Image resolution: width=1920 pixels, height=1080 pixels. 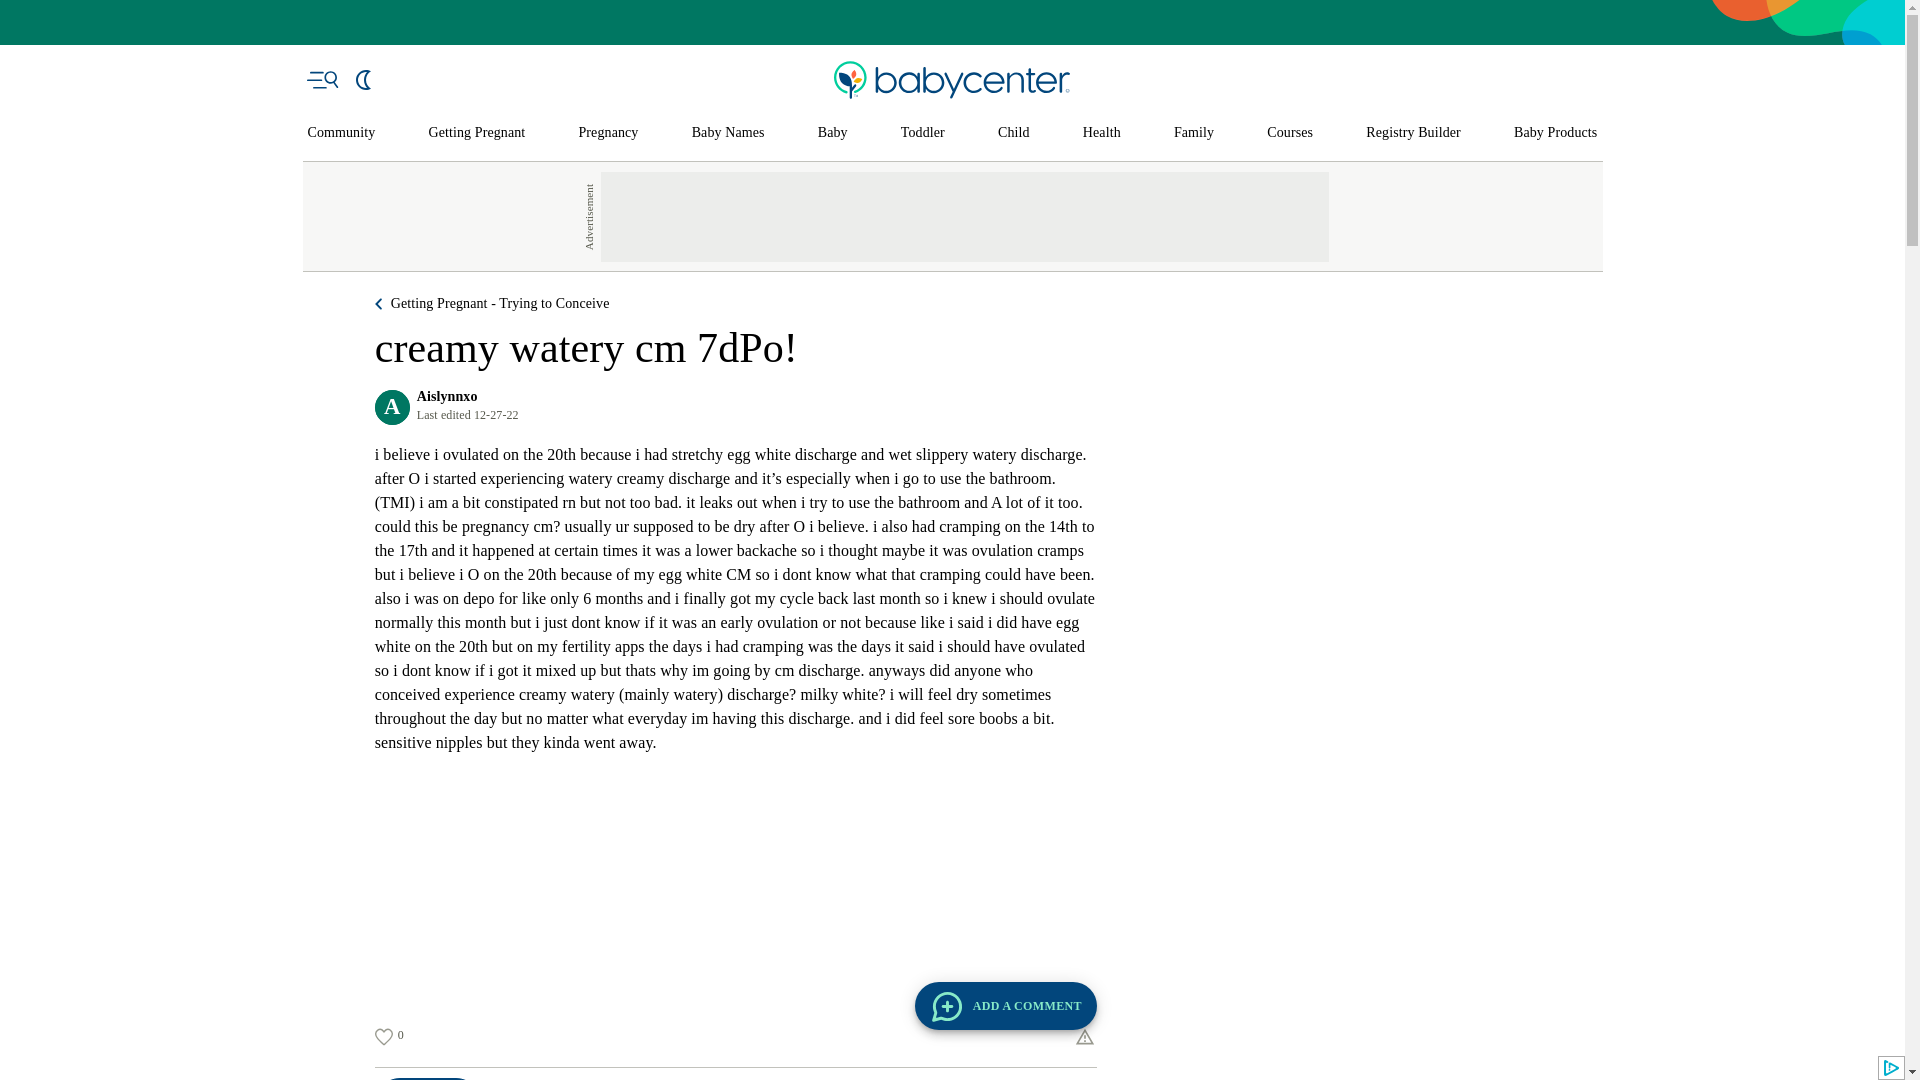 What do you see at coordinates (922, 133) in the screenshot?
I see `Toddler` at bounding box center [922, 133].